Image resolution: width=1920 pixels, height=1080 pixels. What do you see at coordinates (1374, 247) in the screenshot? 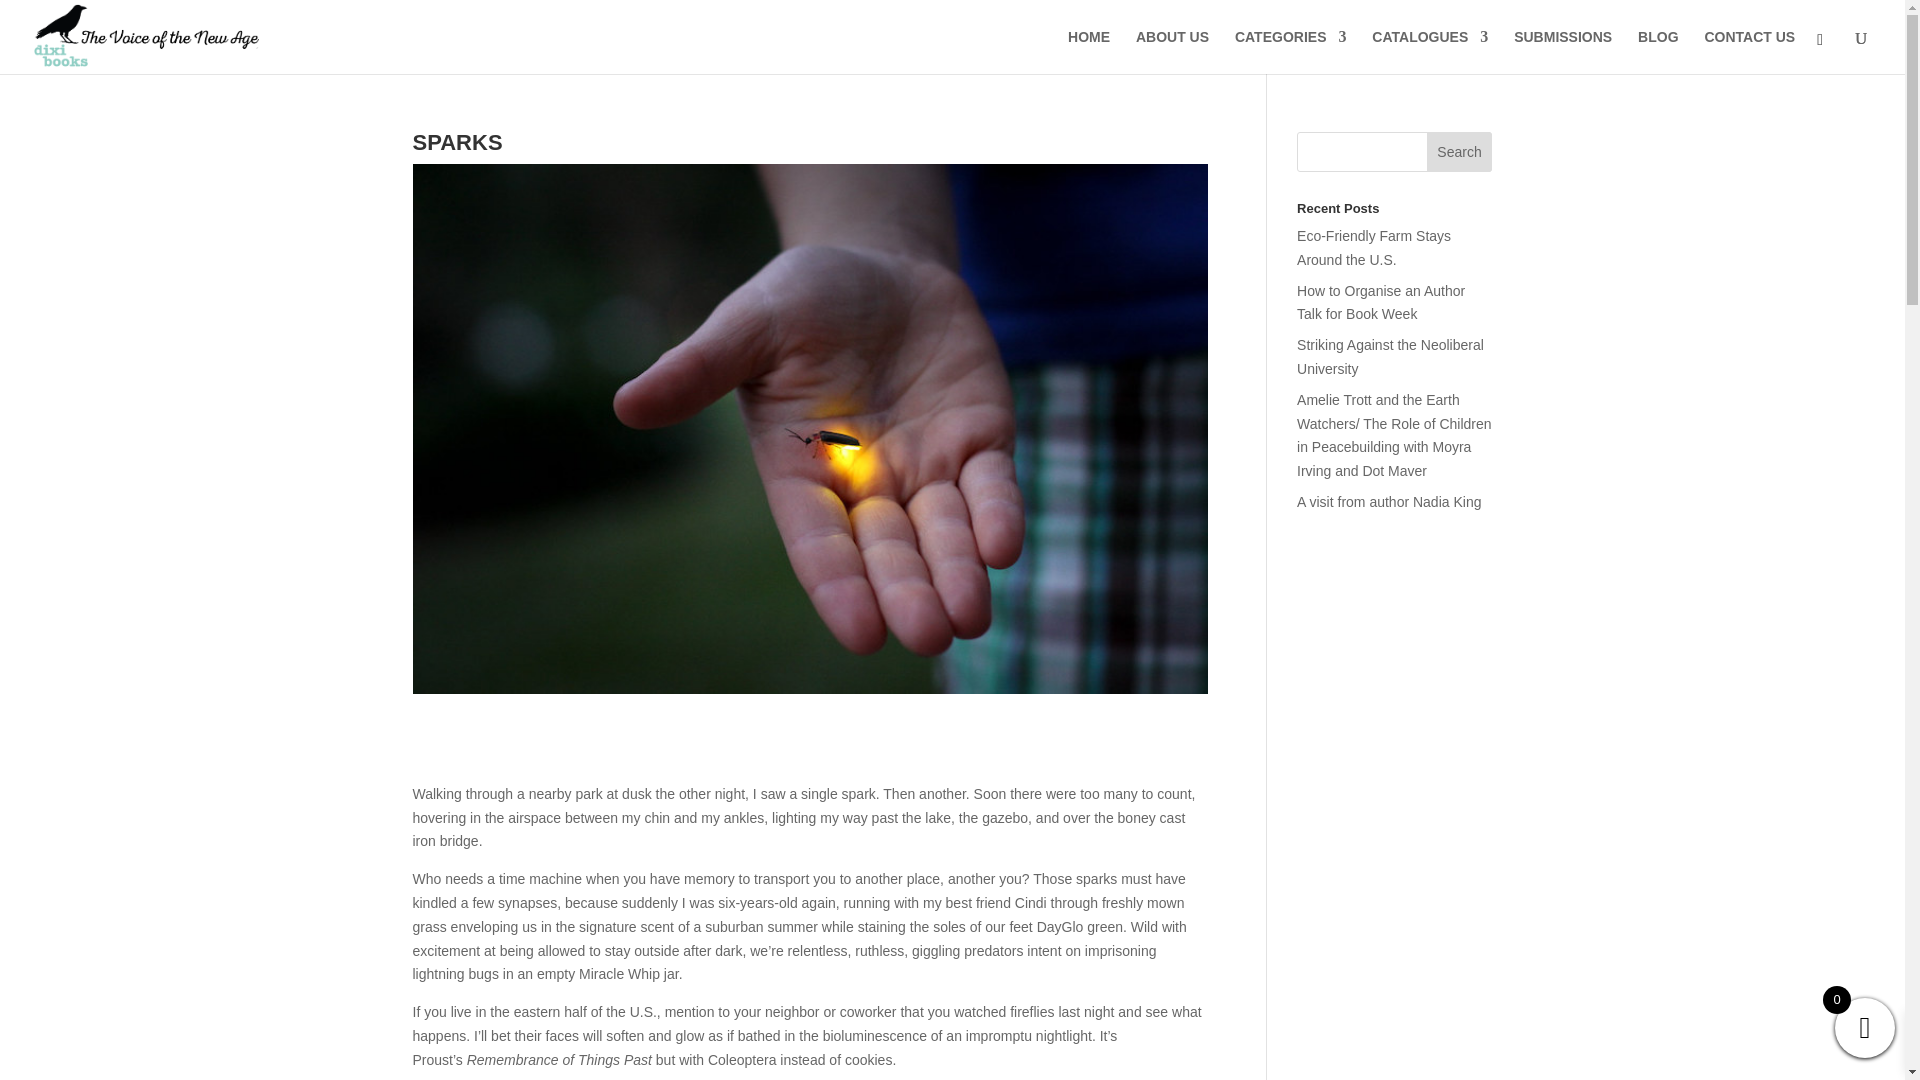
I see `Eco-Friendly Farm Stays Around the U.S.` at bounding box center [1374, 247].